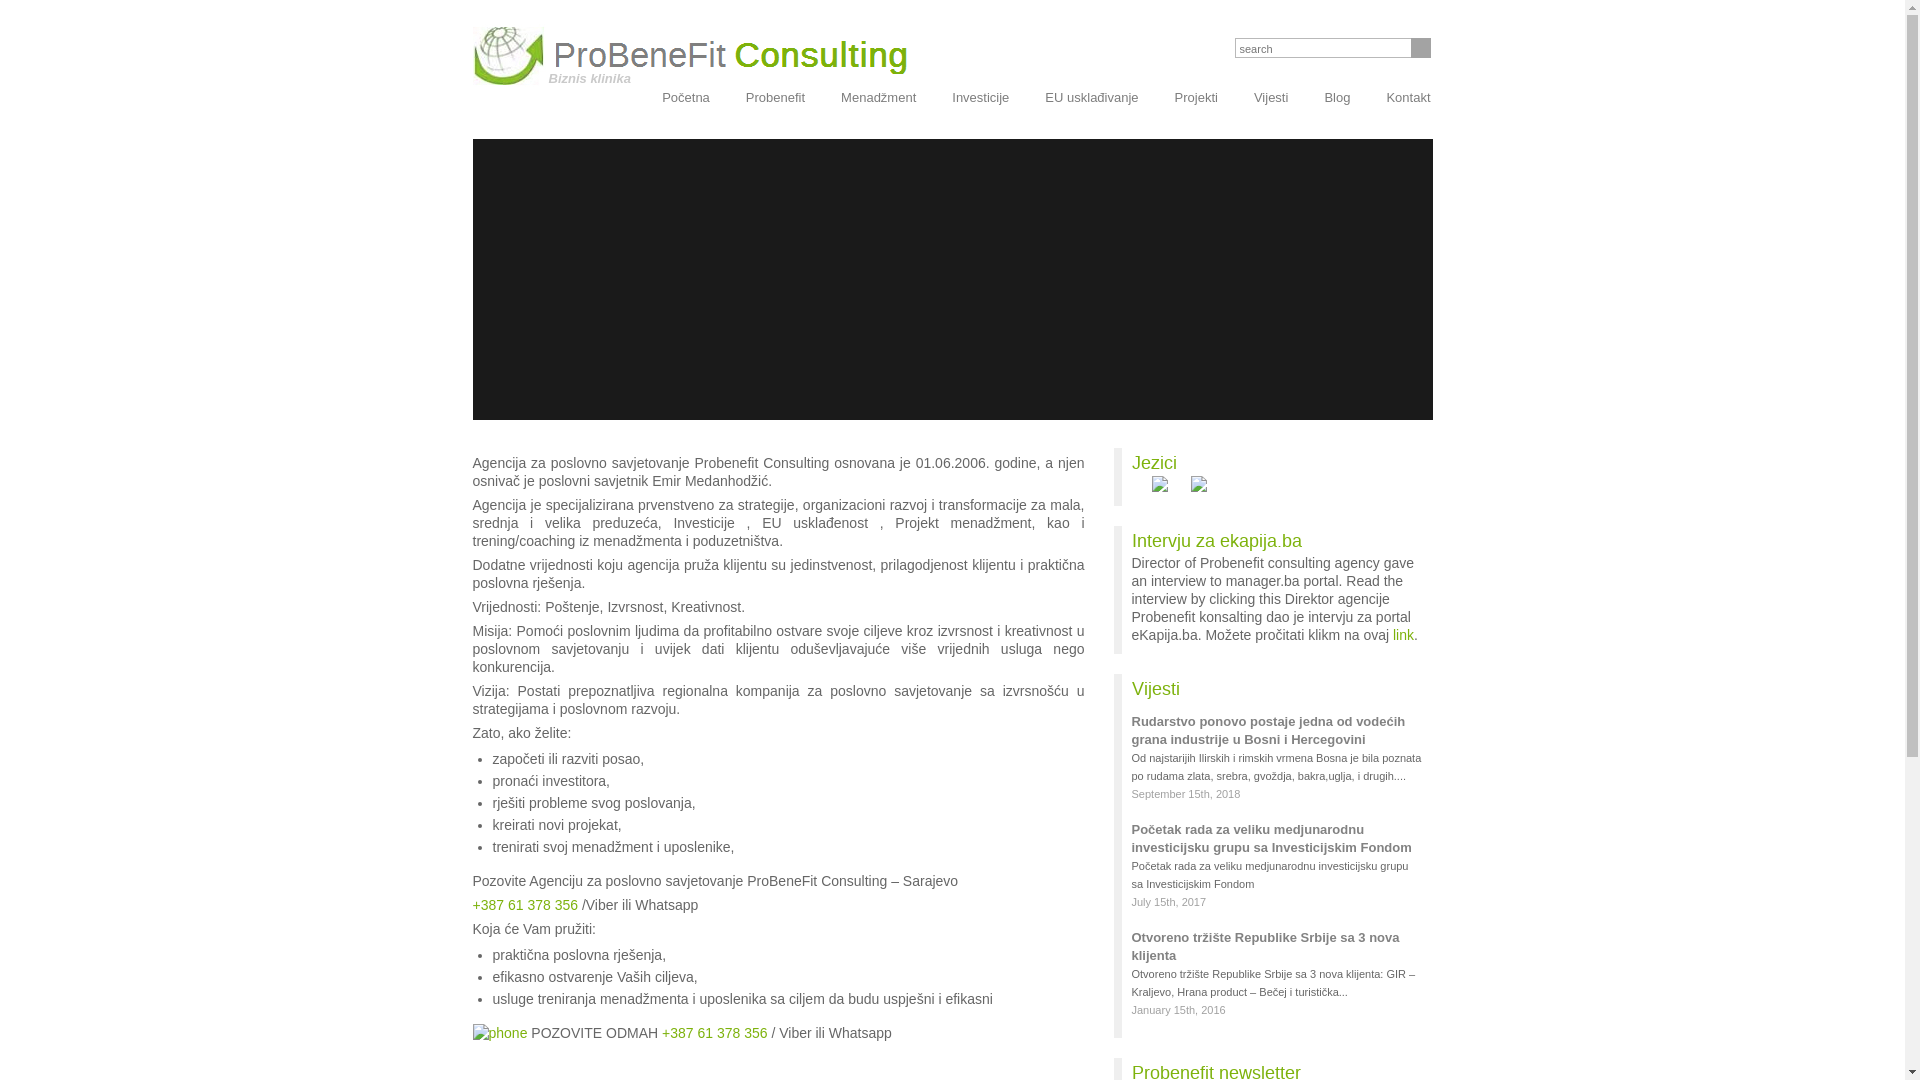  Describe the element at coordinates (715, 1033) in the screenshot. I see `+387 61 378 356` at that location.